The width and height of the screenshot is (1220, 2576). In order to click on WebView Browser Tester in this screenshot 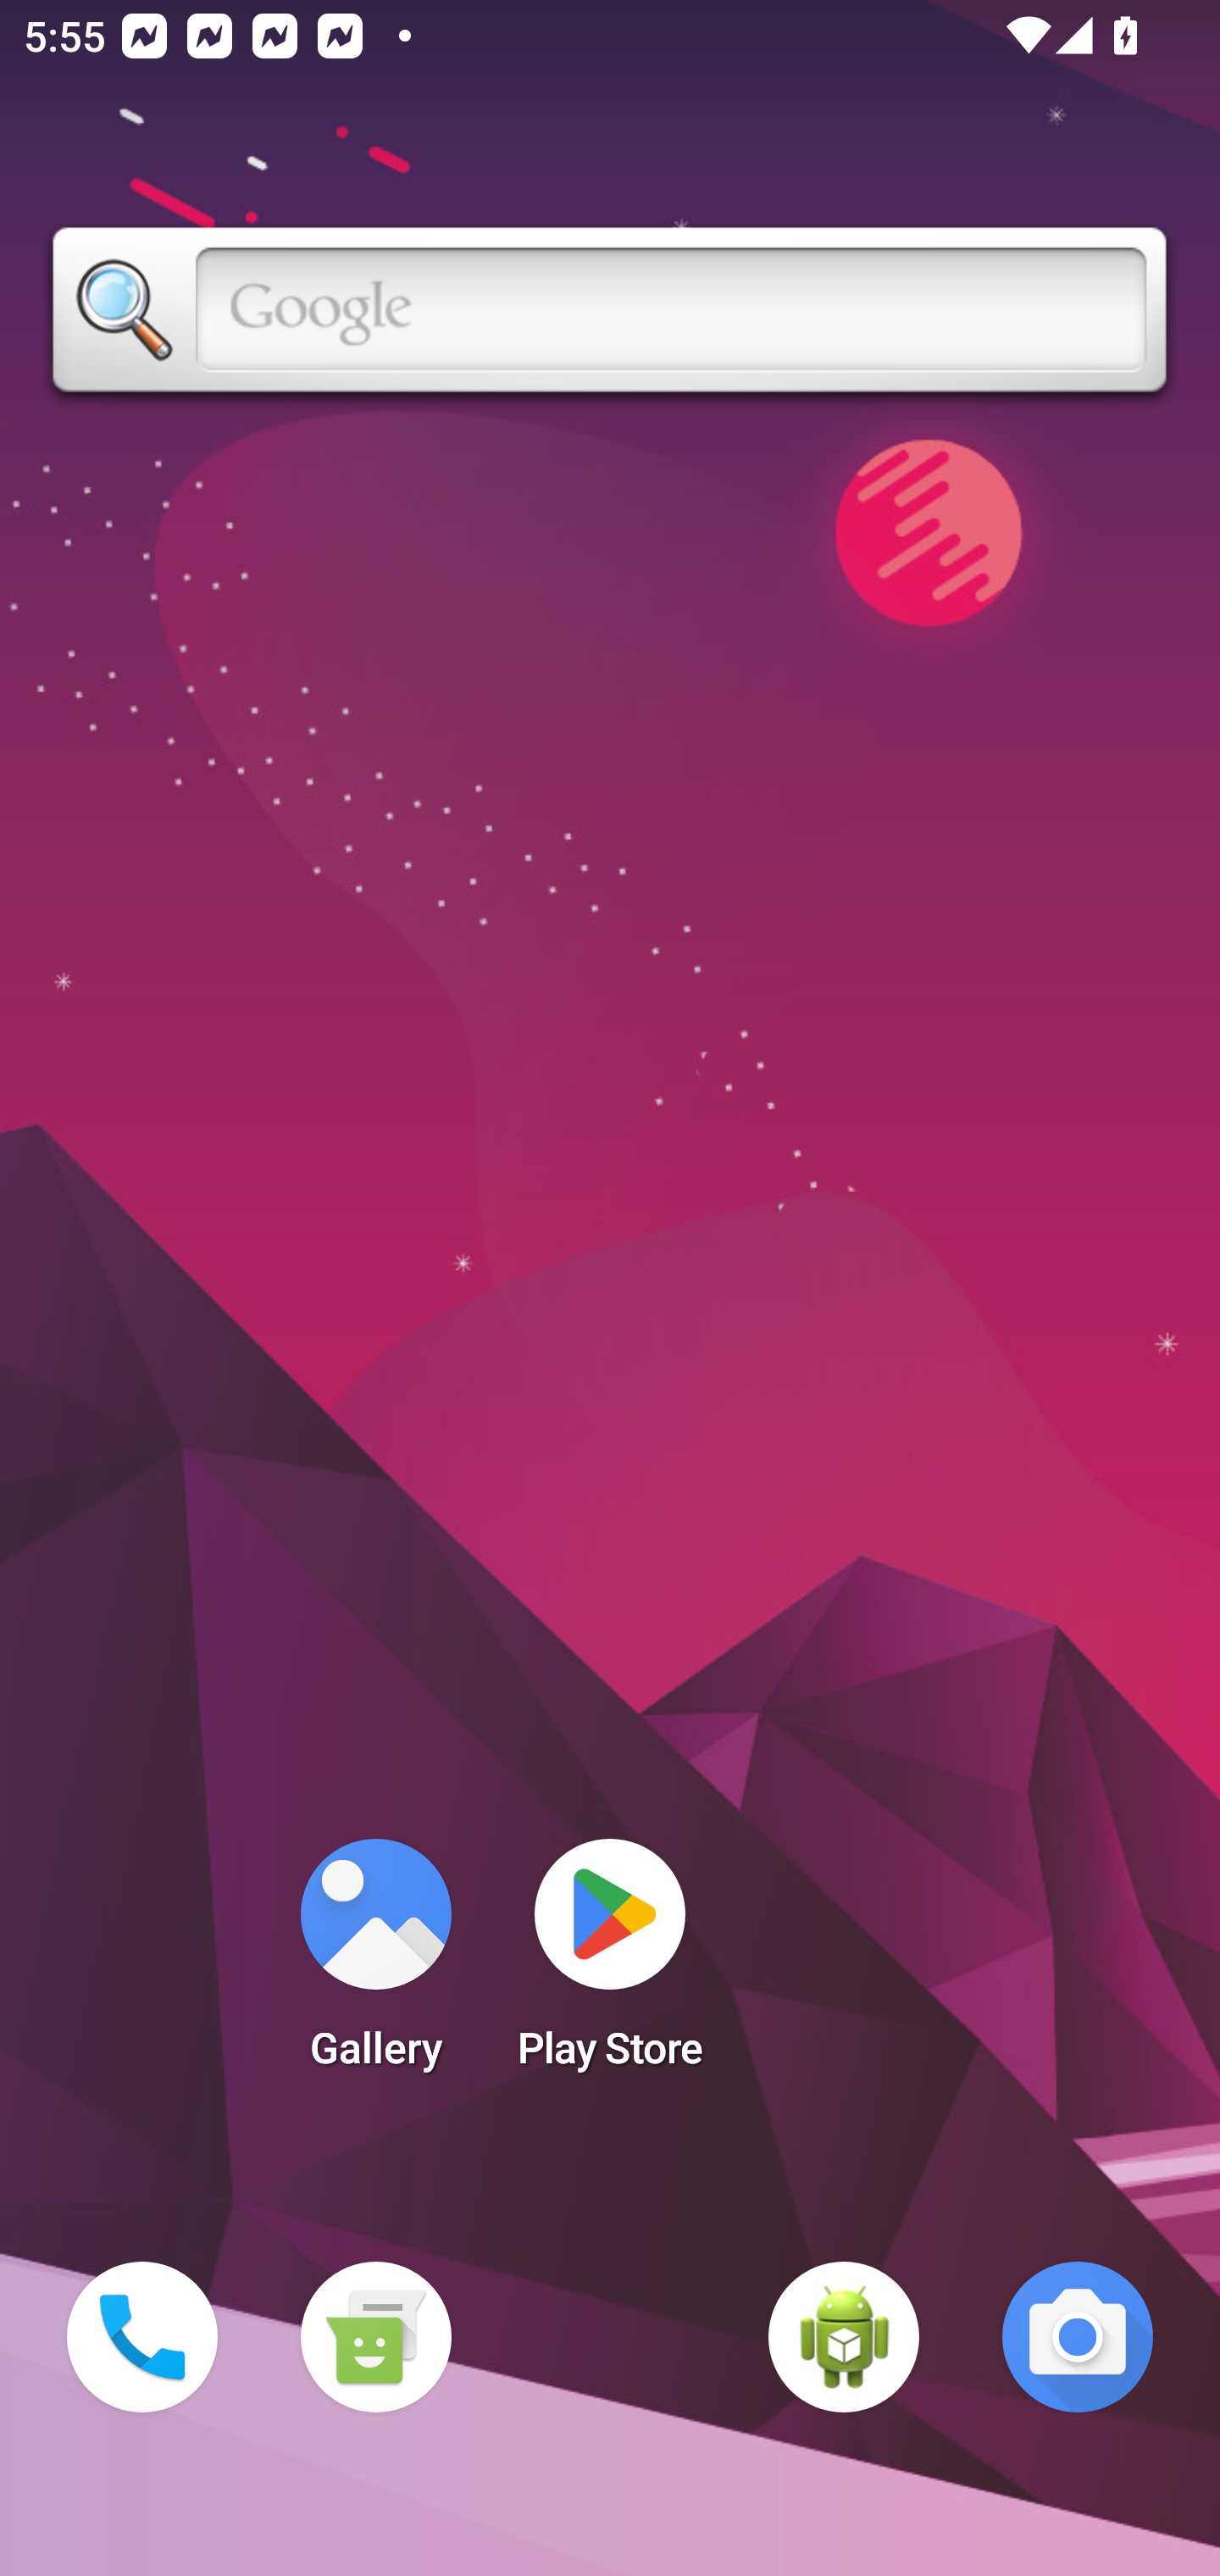, I will do `click(844, 2337)`.